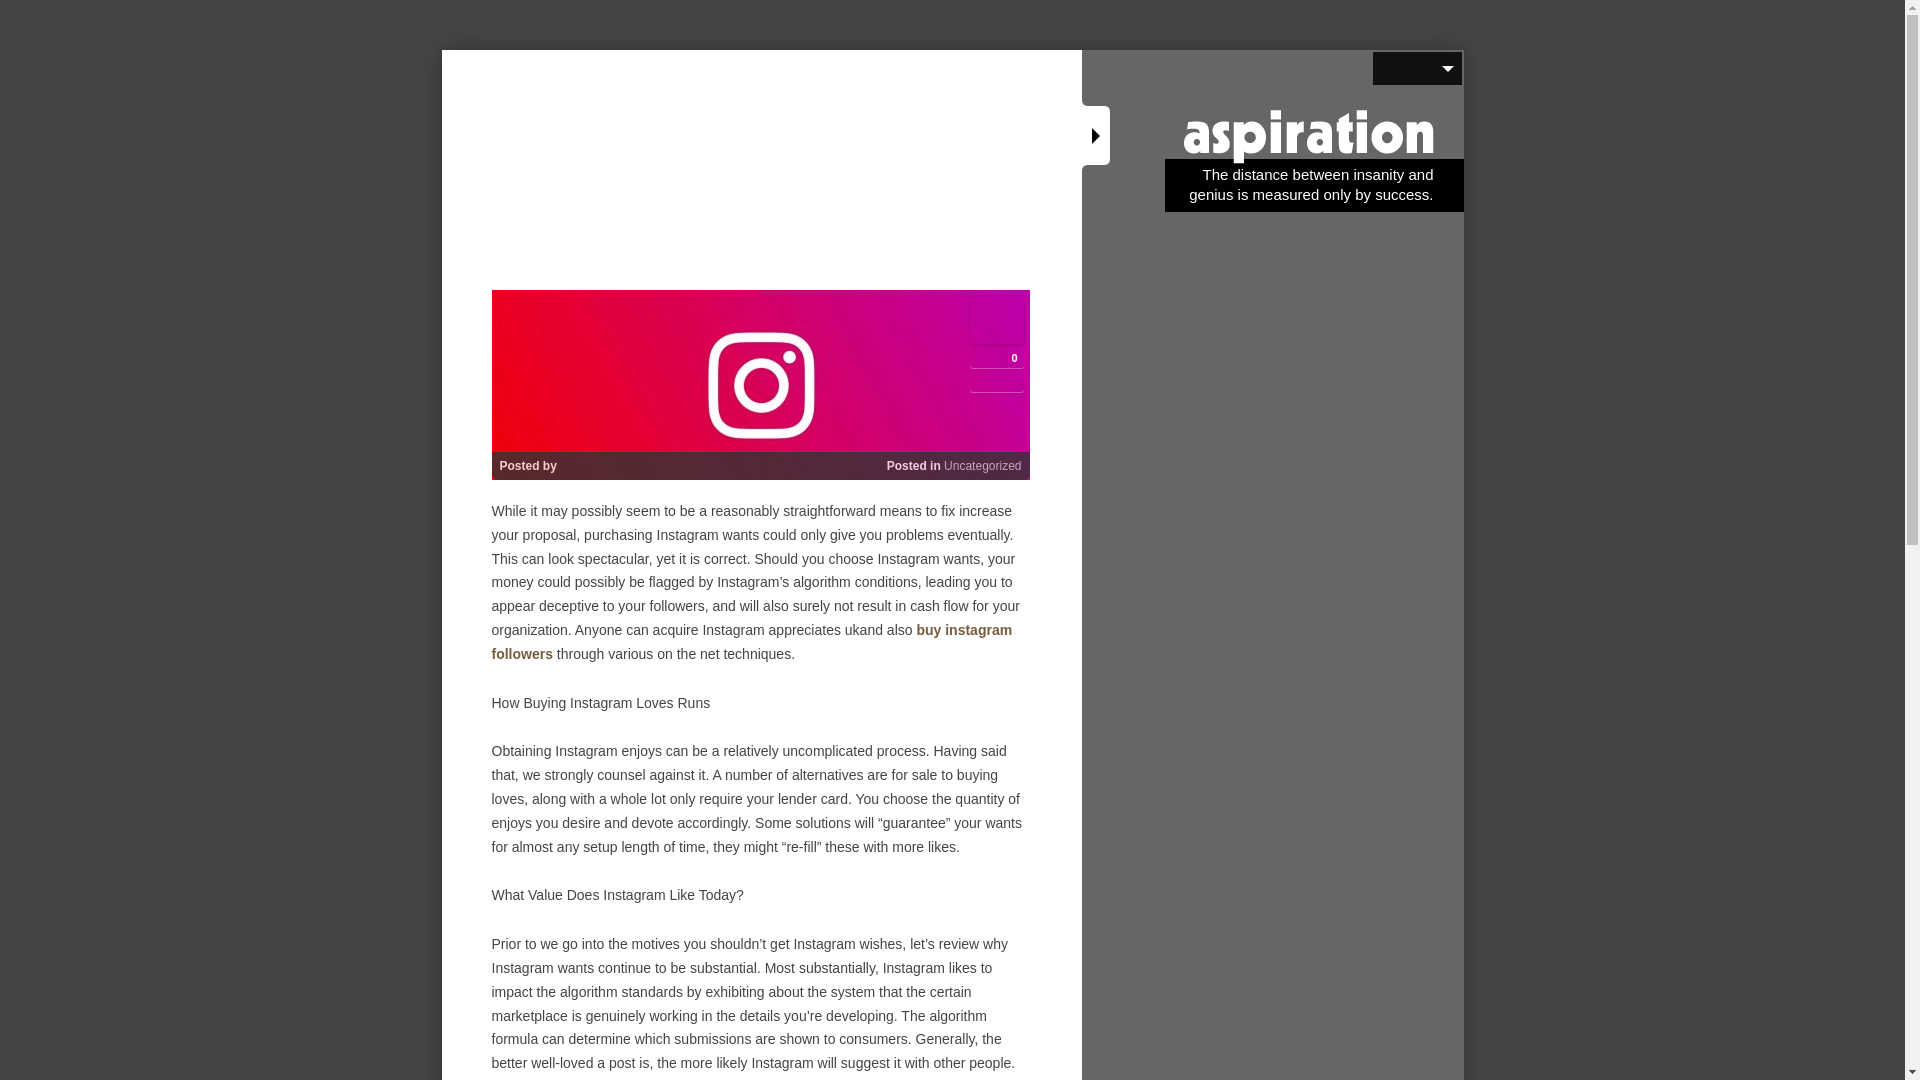 This screenshot has width=1920, height=1080. I want to click on buy instagram followers, so click(752, 642).